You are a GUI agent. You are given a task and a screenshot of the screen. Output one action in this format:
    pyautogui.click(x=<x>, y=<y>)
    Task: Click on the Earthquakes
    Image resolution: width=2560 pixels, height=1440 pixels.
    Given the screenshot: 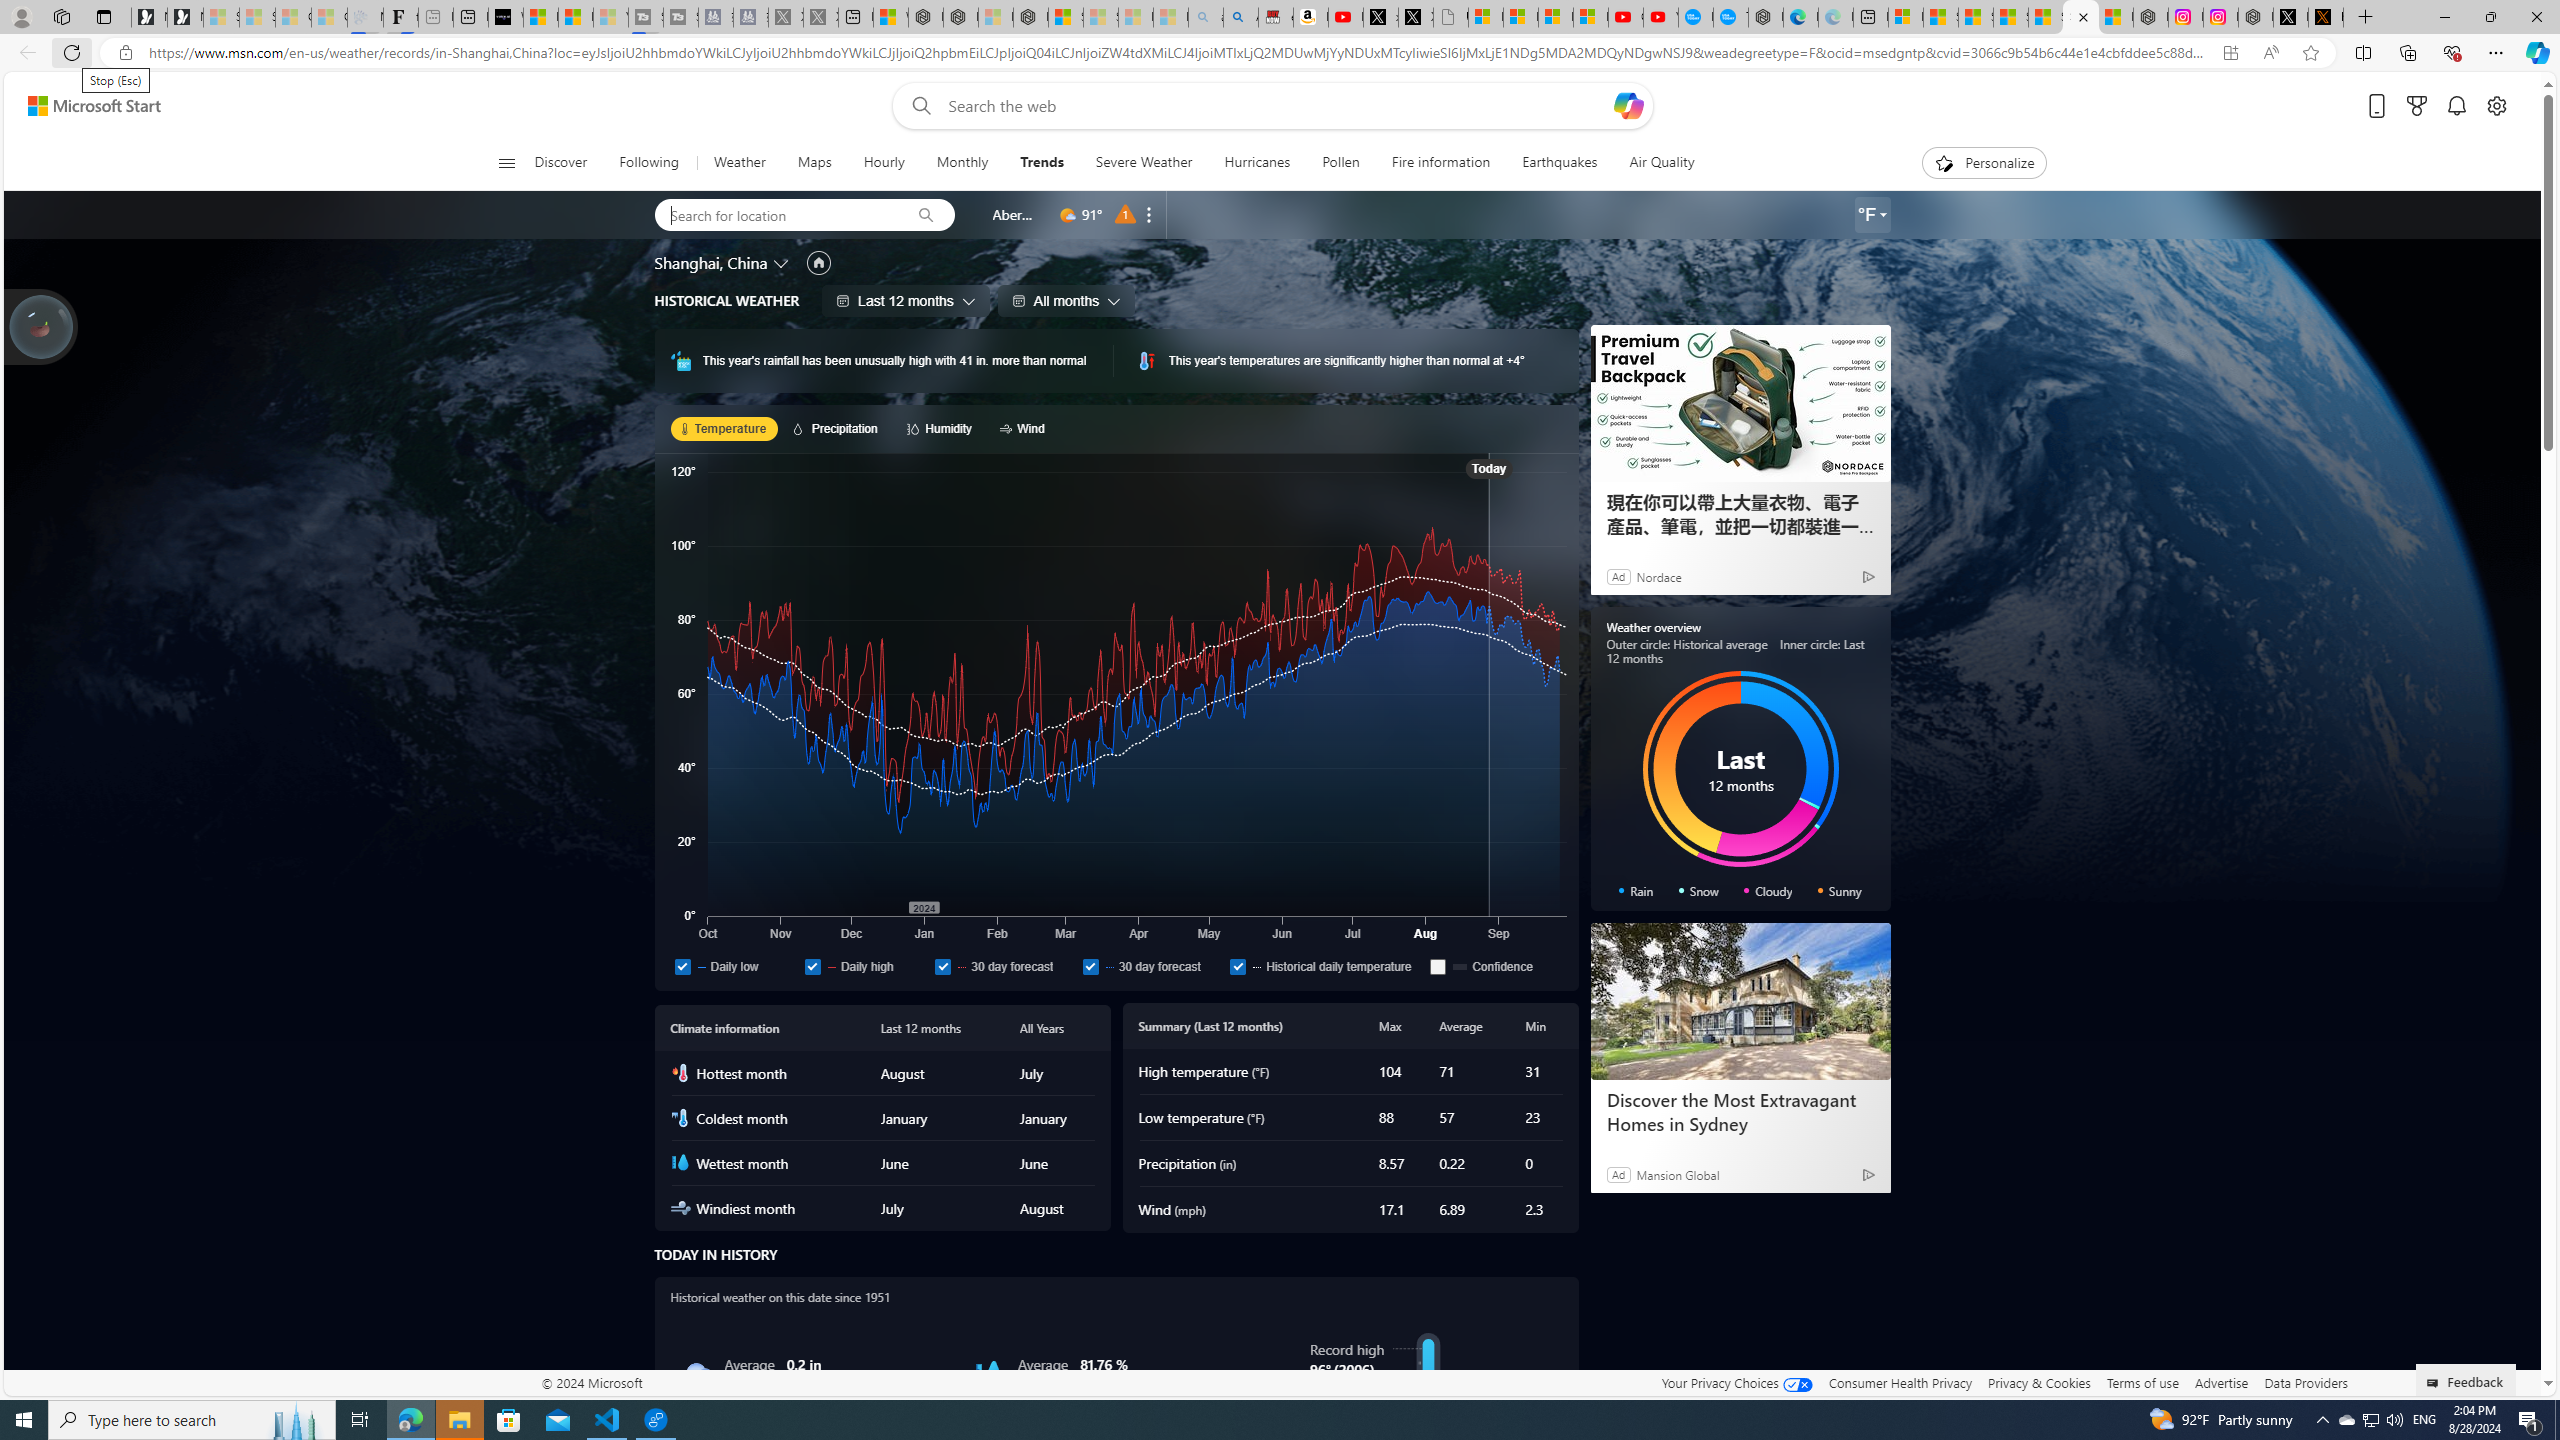 What is the action you would take?
    pyautogui.click(x=1558, y=163)
    